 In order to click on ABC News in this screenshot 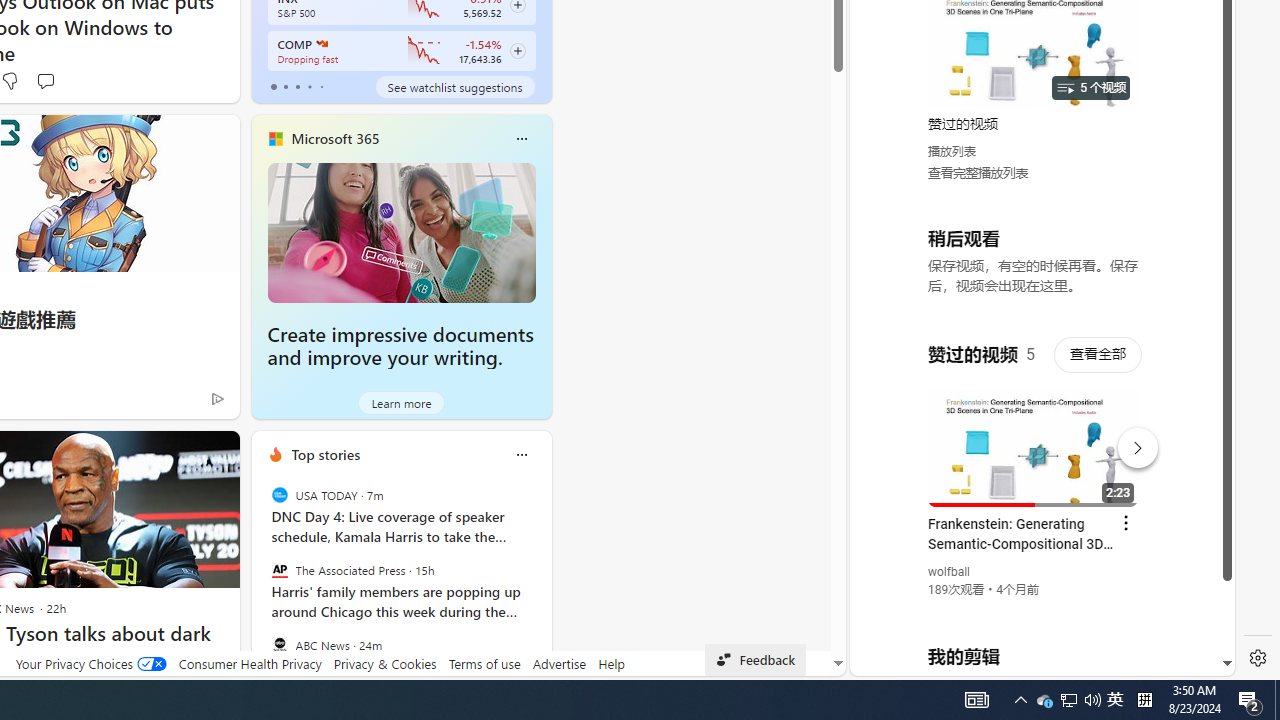, I will do `click(280, 644)`.